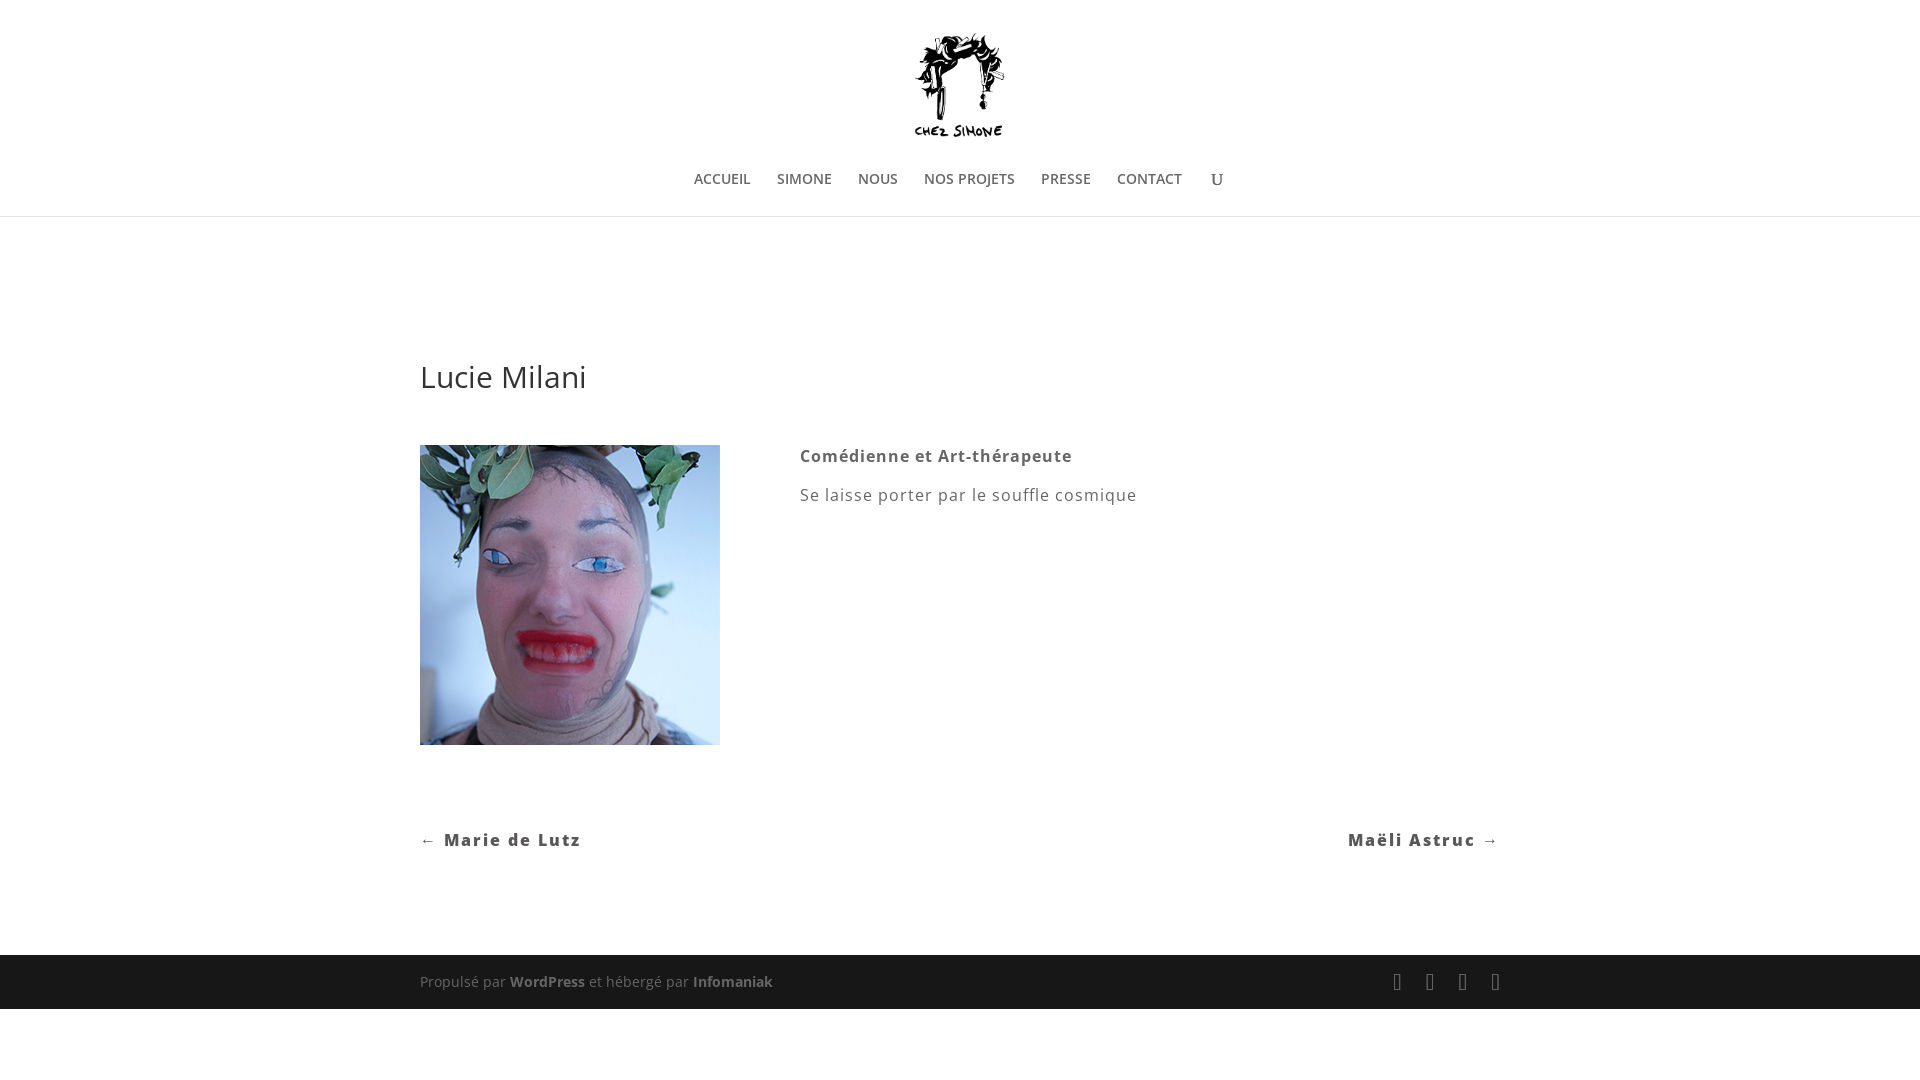  What do you see at coordinates (733, 982) in the screenshot?
I see `Infomaniak` at bounding box center [733, 982].